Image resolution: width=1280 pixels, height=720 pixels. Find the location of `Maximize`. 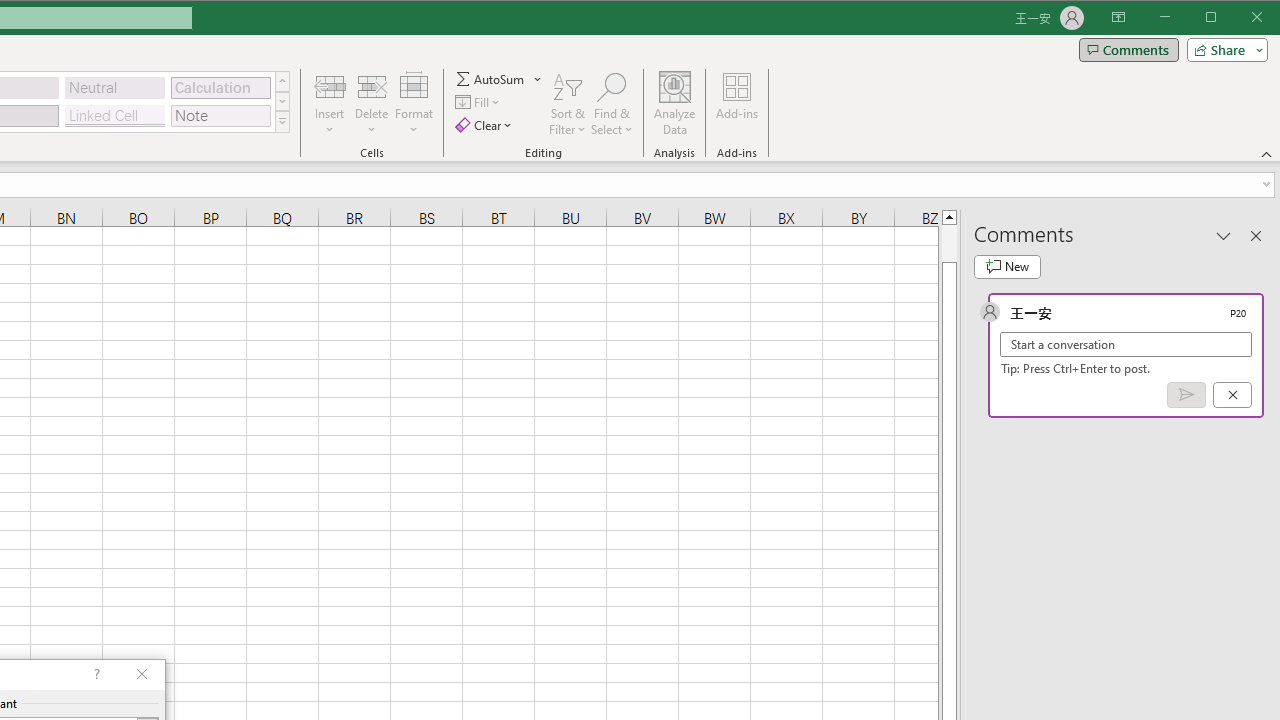

Maximize is located at coordinates (1239, 18).